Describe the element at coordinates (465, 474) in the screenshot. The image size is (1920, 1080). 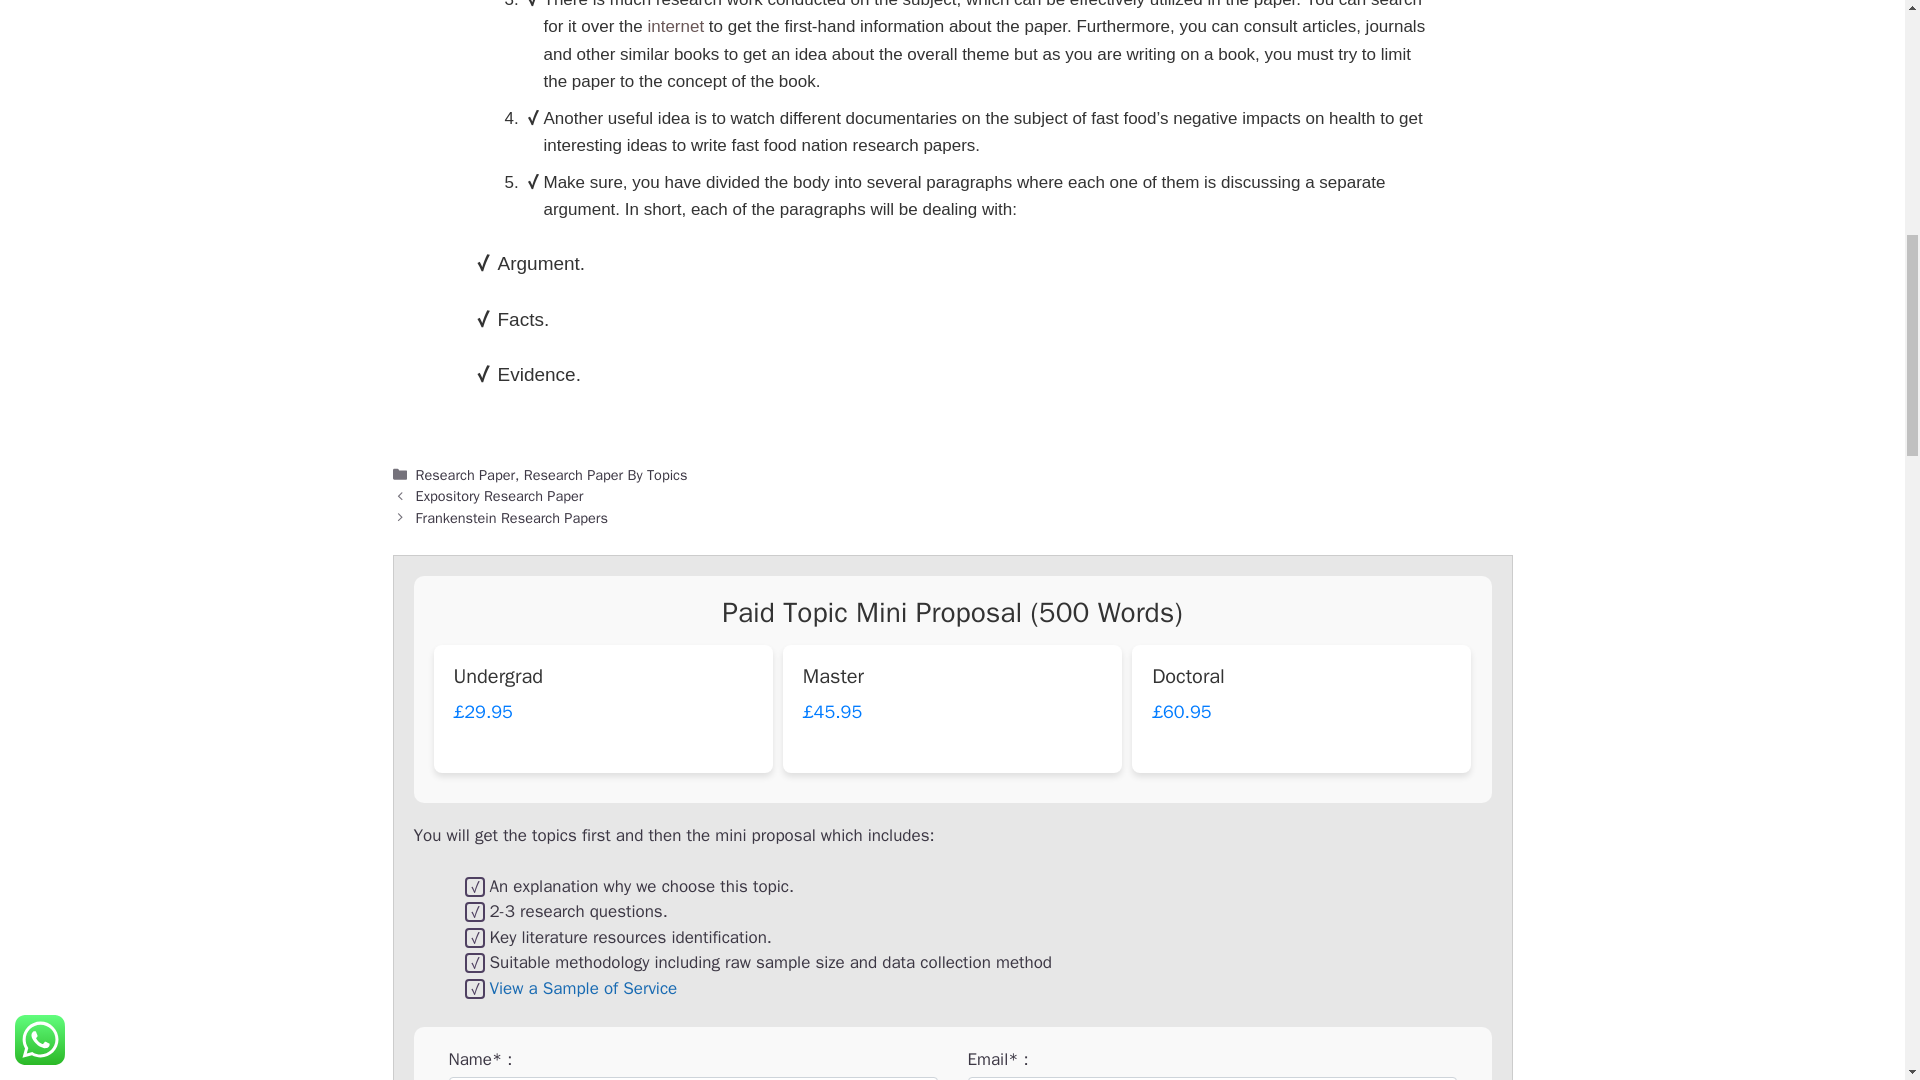
I see `Research Paper` at that location.